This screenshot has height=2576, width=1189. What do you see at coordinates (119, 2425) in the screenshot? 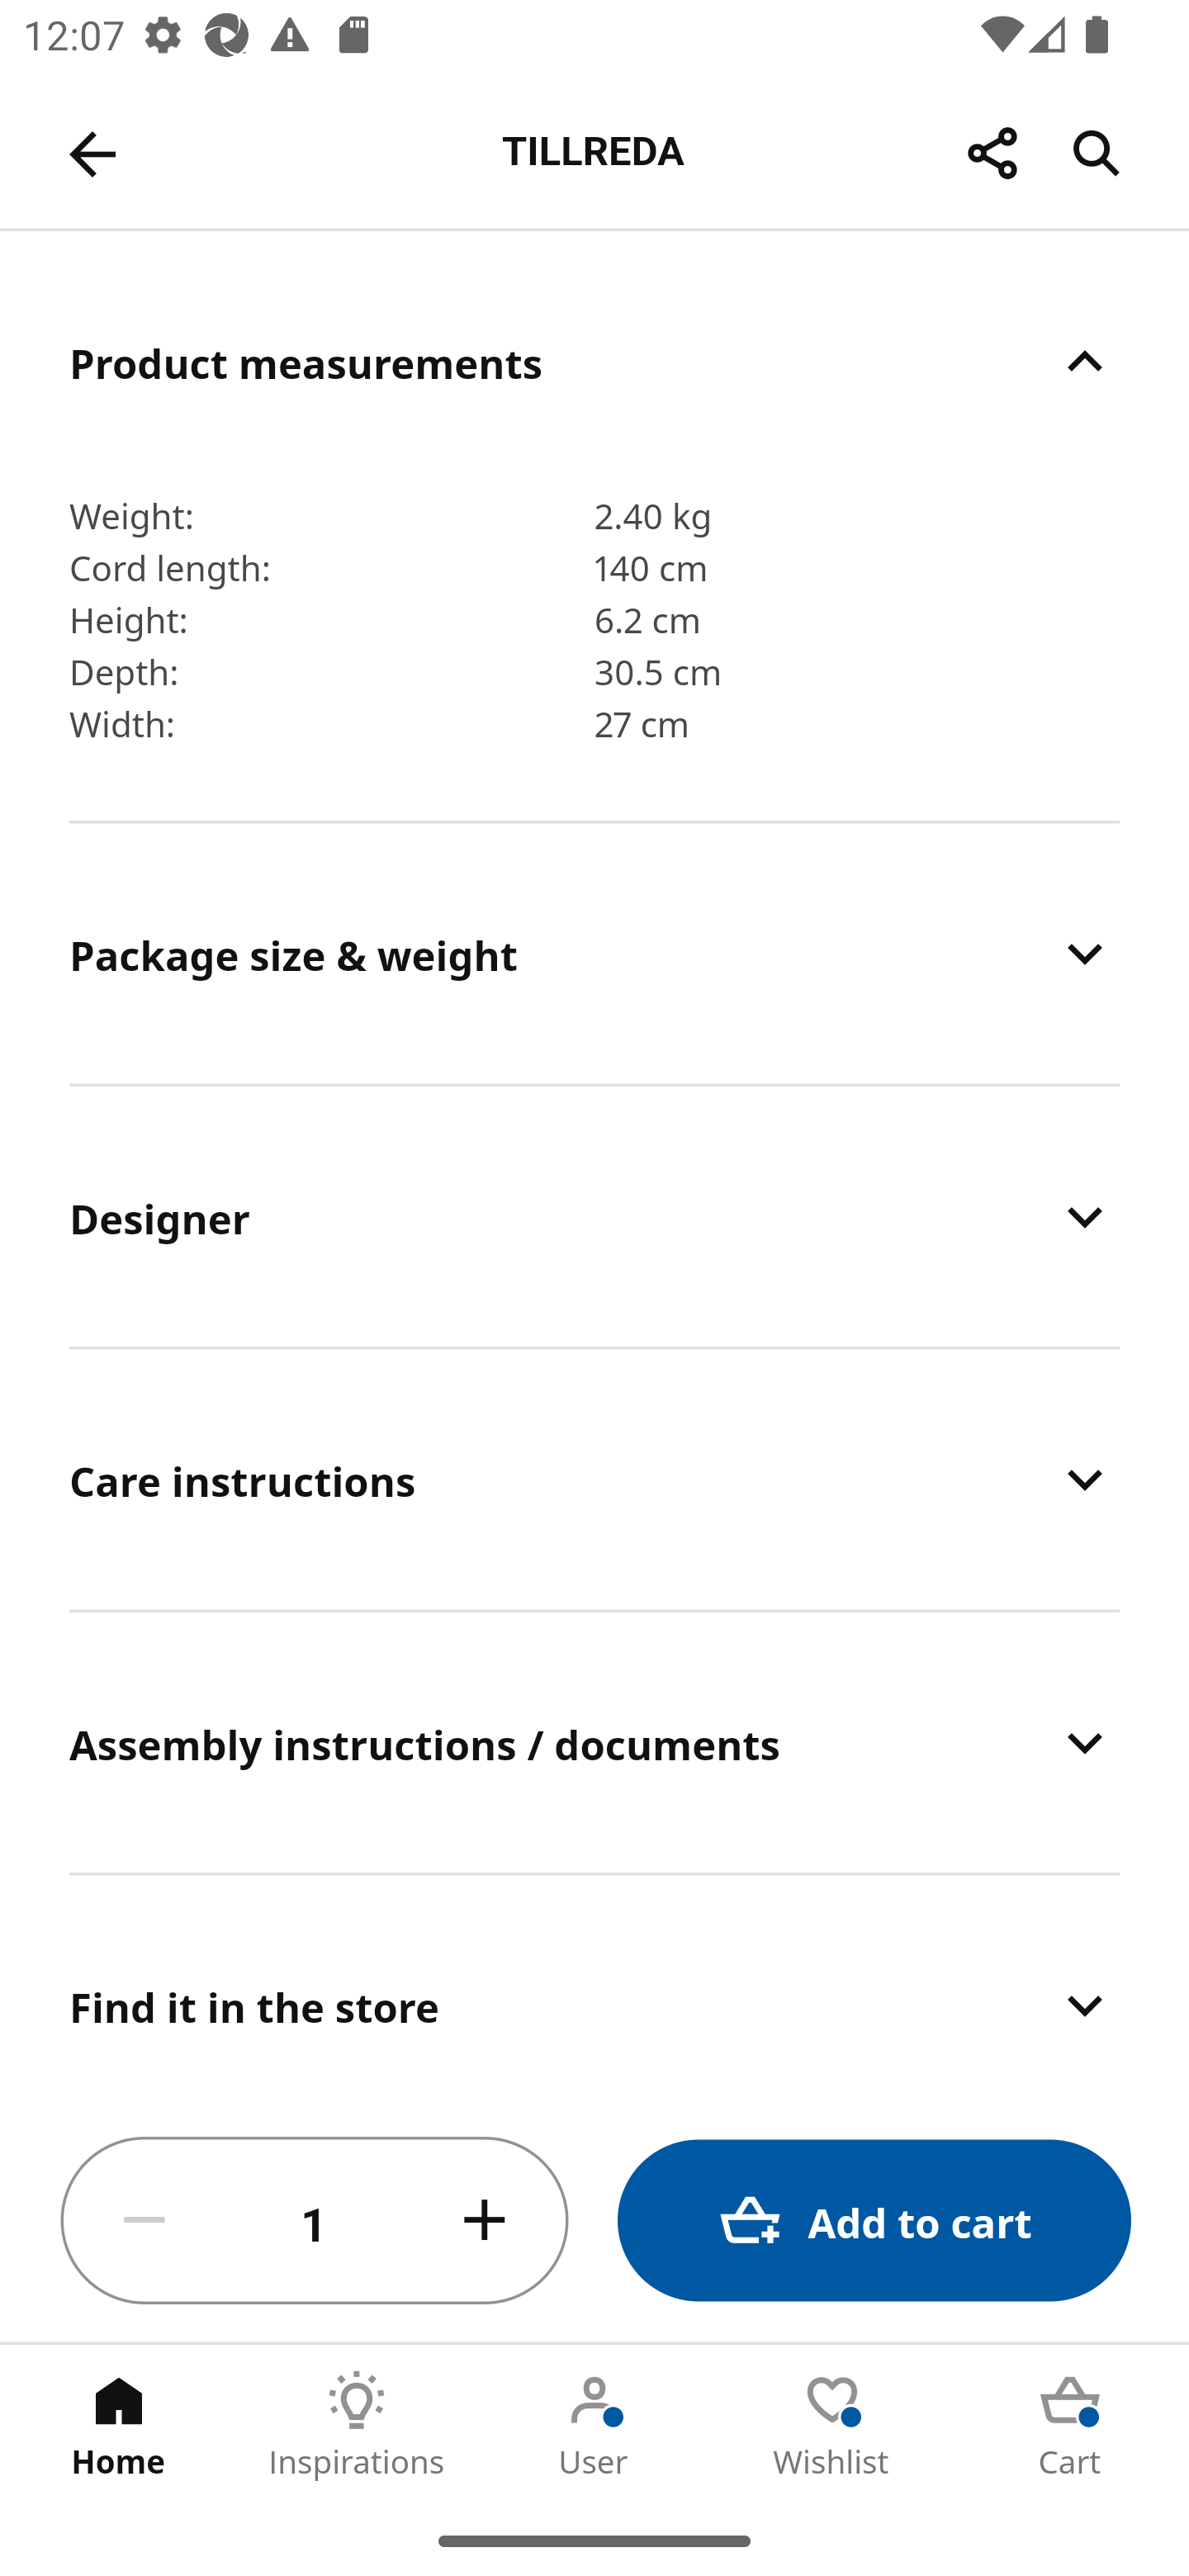
I see `Home
Tab 1 of 5` at bounding box center [119, 2425].